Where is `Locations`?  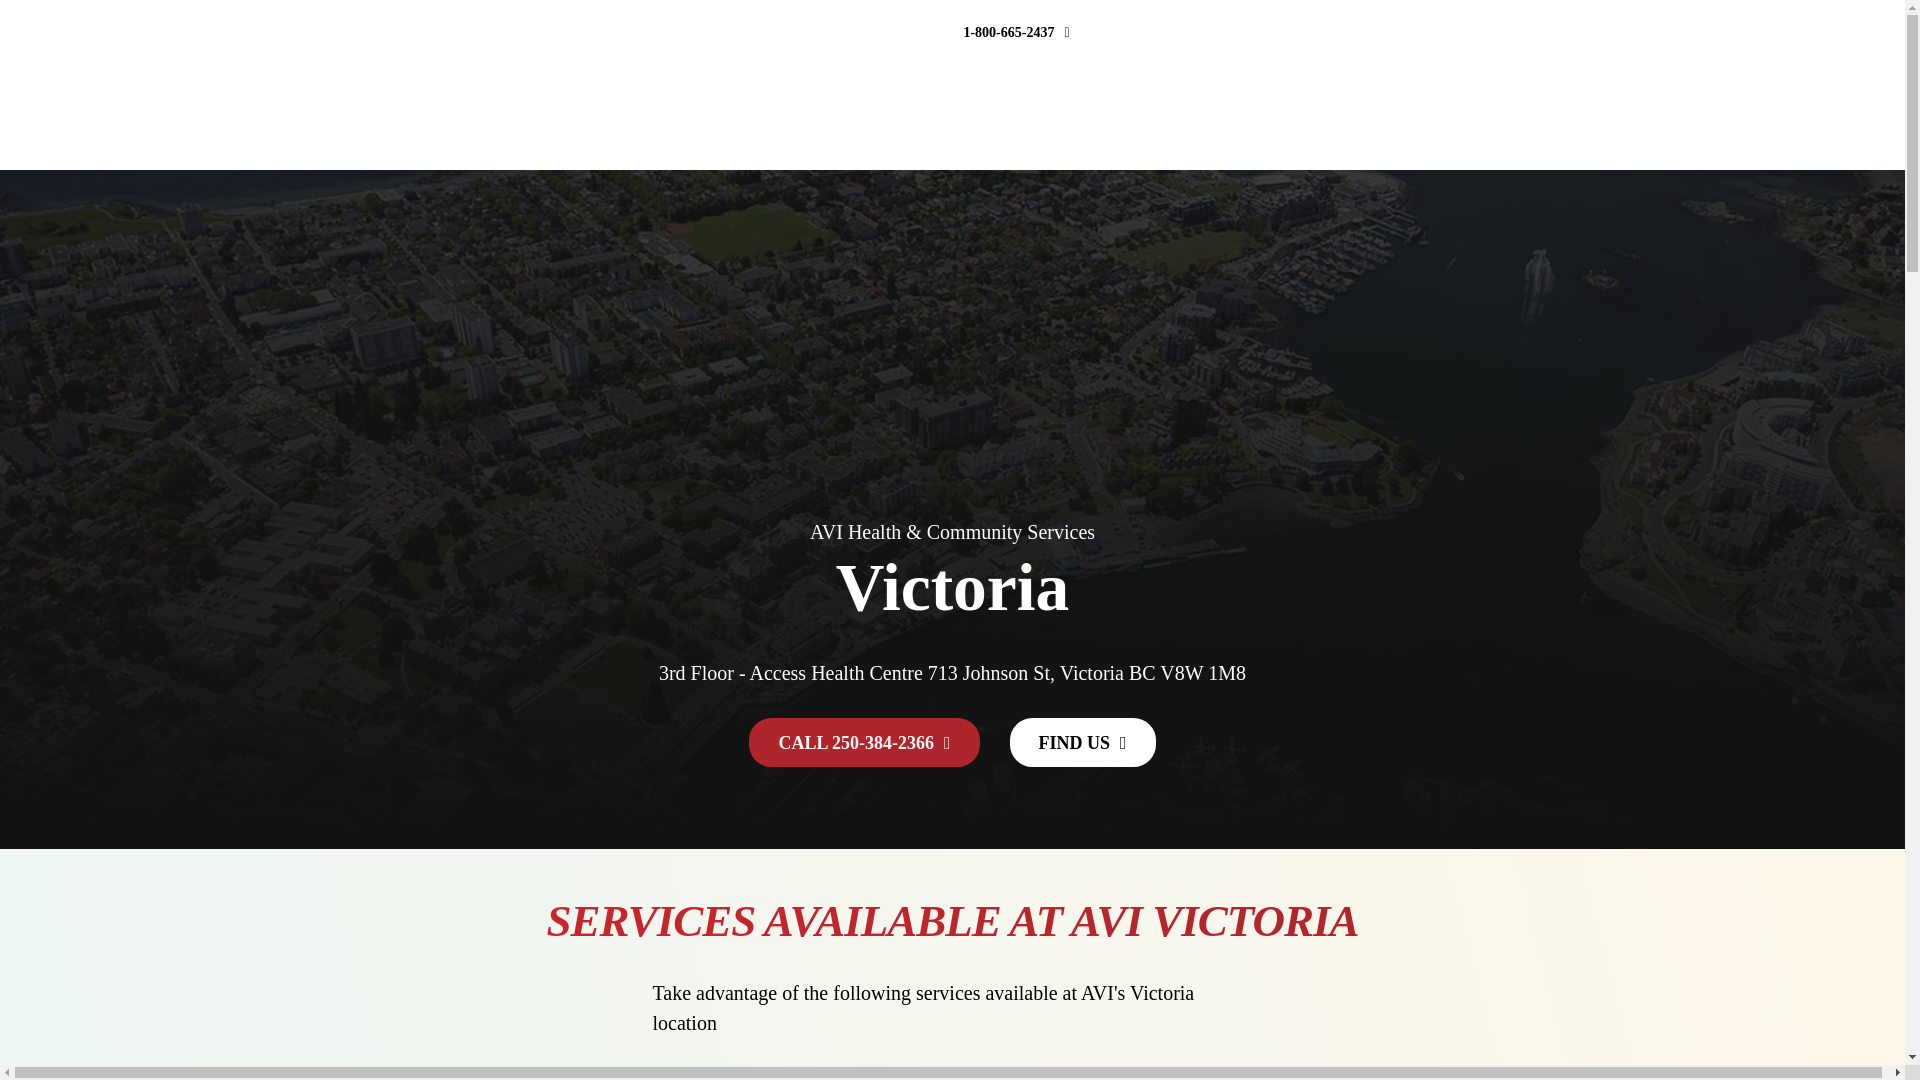
Locations is located at coordinates (1185, 117).